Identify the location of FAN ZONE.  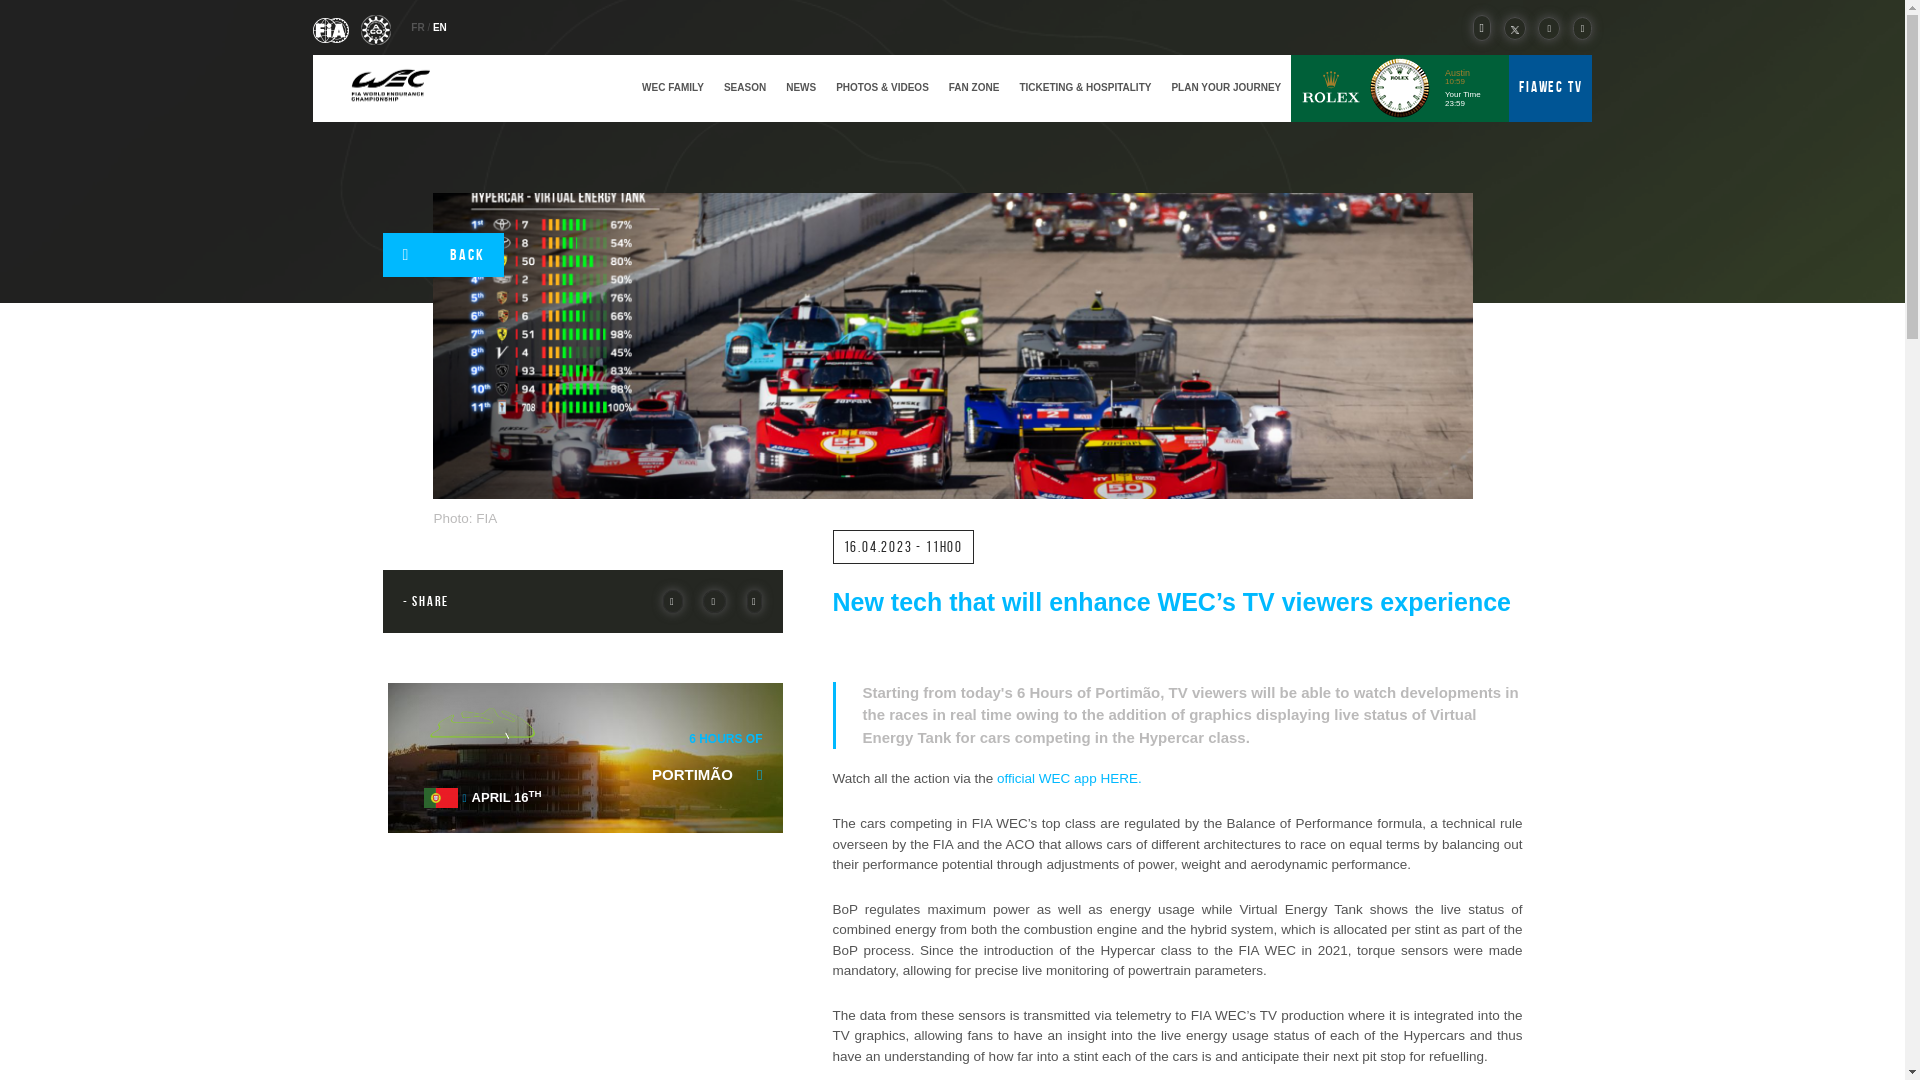
(974, 87).